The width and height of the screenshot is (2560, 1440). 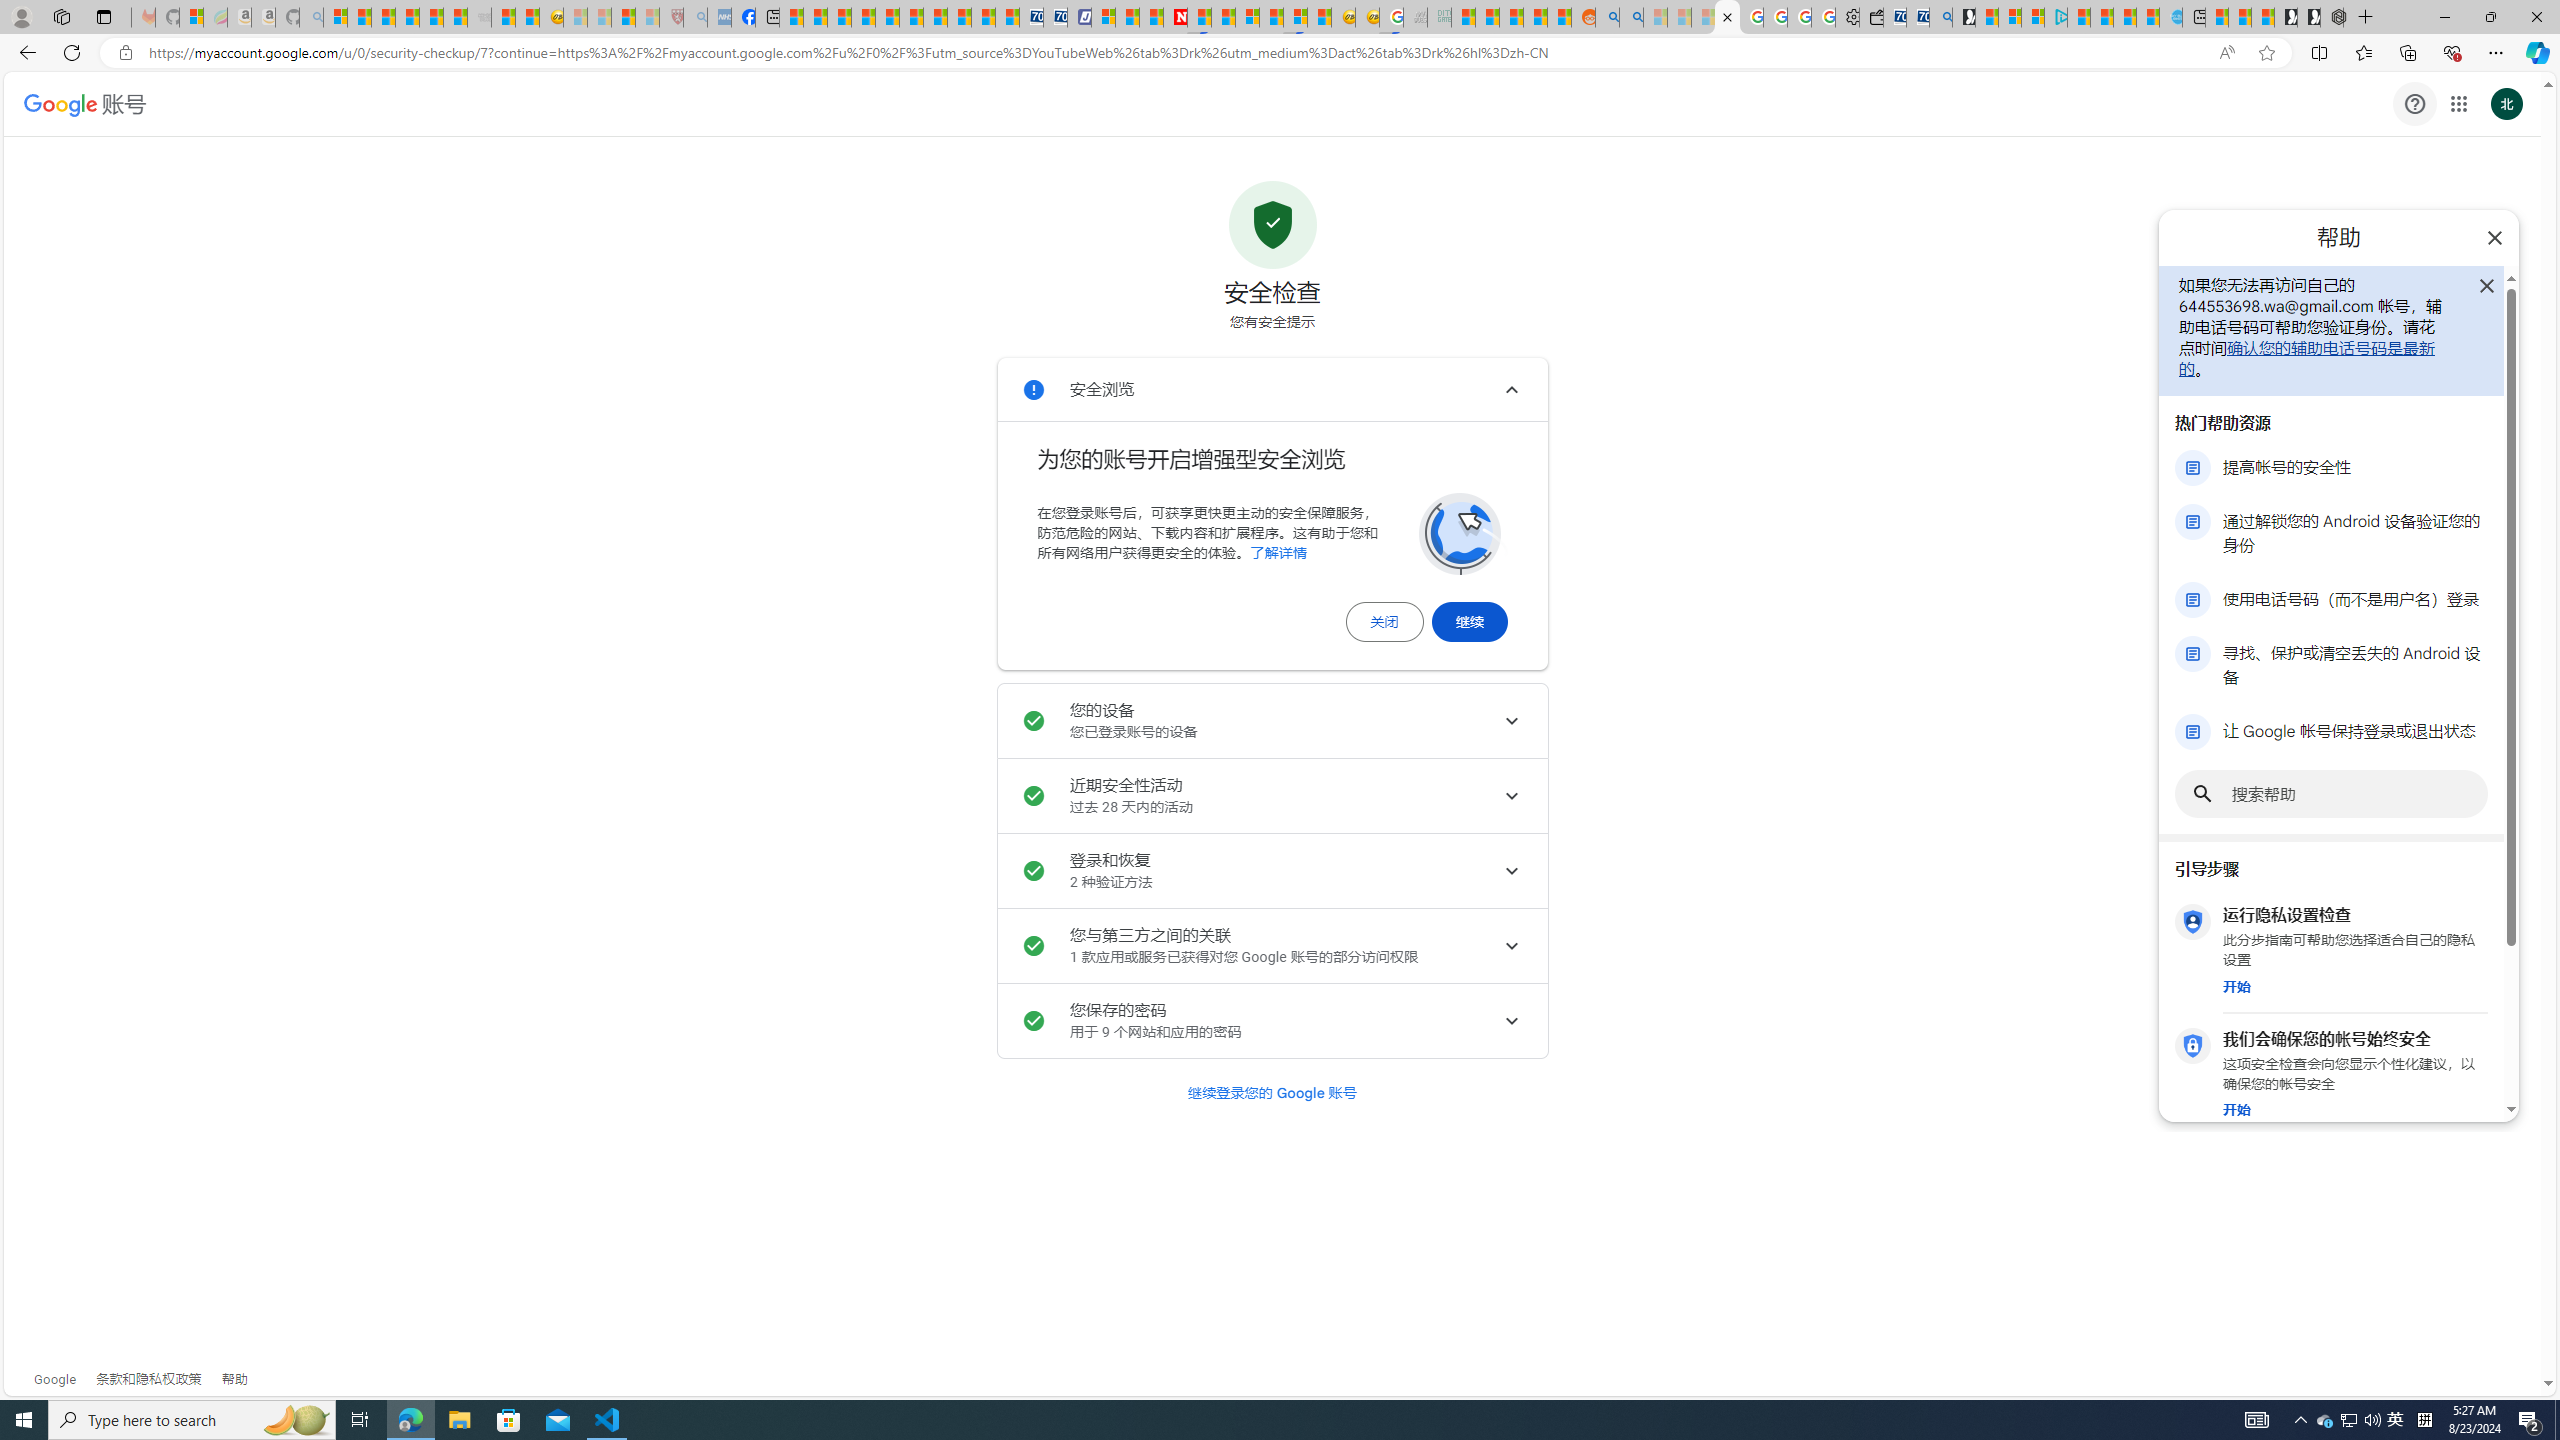 I want to click on 12 Popular Science Lies that Must be Corrected - Sleeping, so click(x=648, y=17).